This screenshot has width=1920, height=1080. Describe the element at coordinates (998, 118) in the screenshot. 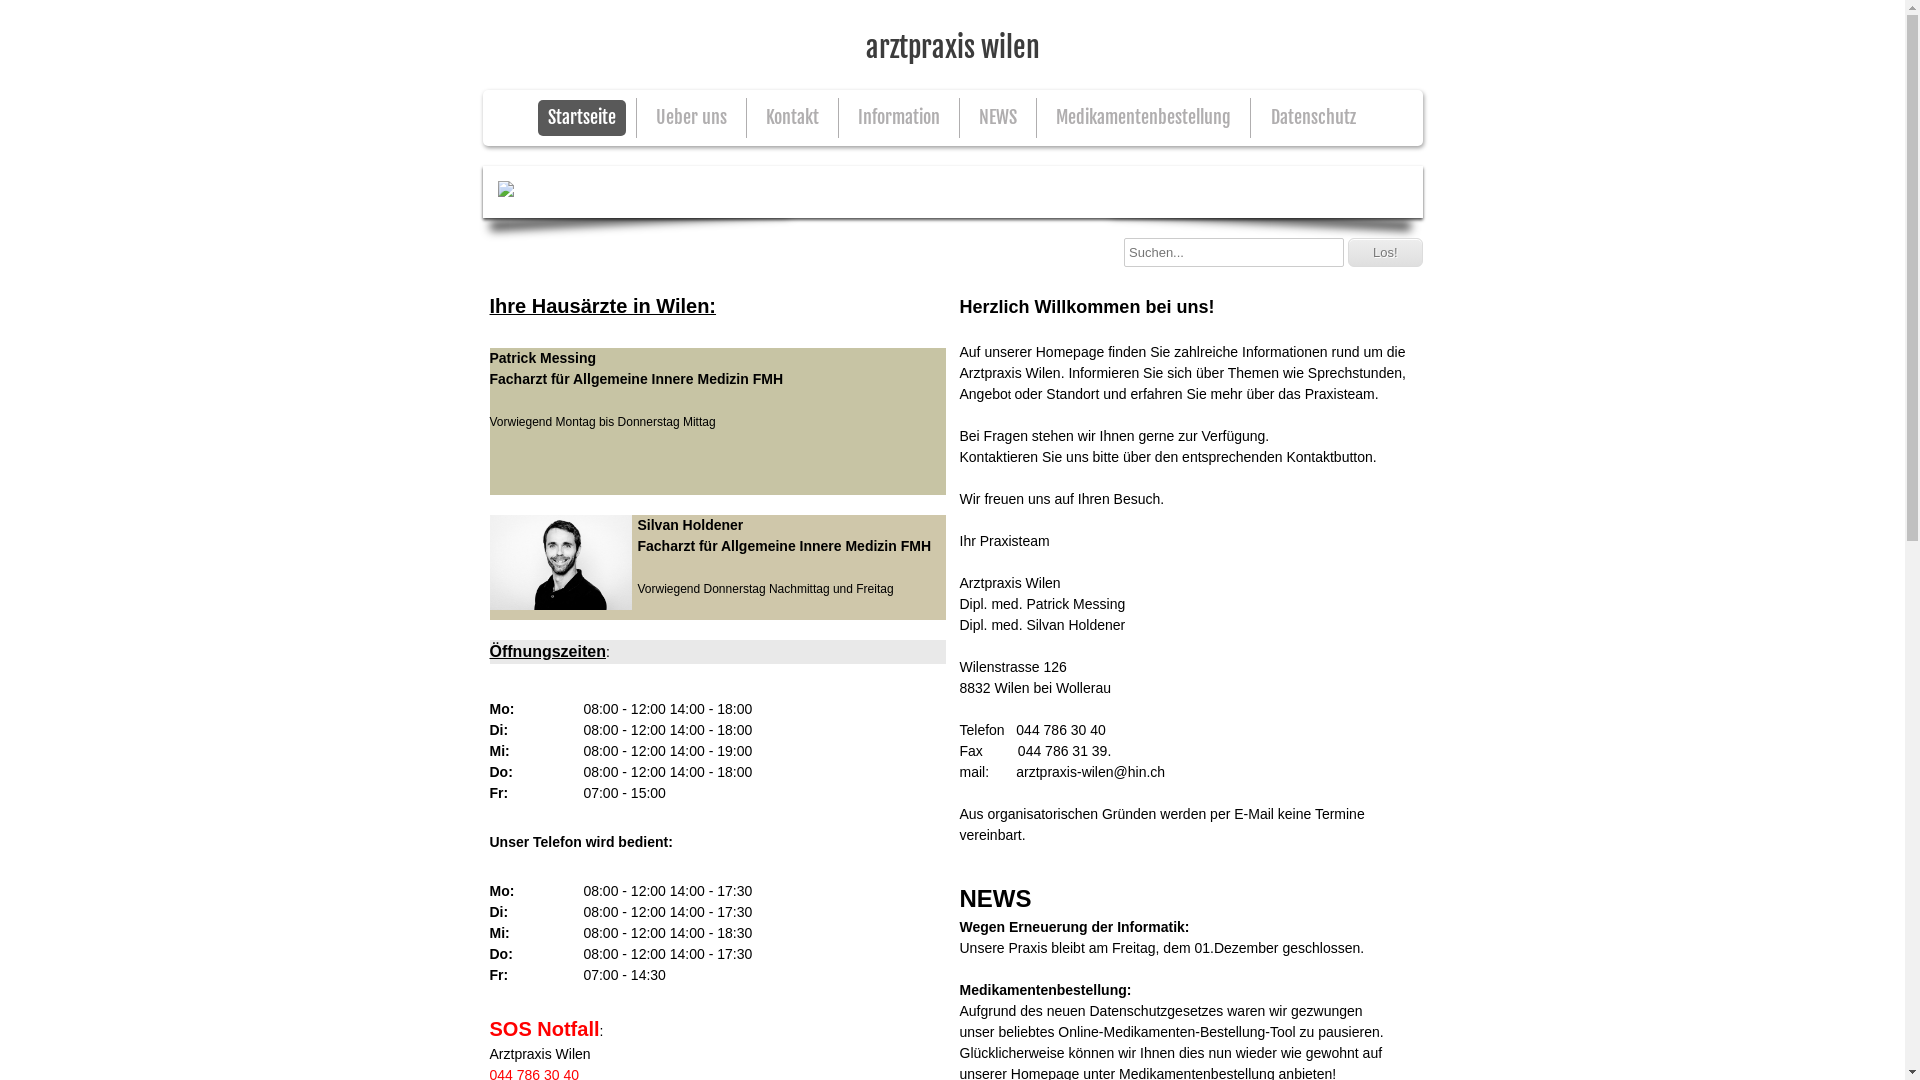

I see `NEWS` at that location.